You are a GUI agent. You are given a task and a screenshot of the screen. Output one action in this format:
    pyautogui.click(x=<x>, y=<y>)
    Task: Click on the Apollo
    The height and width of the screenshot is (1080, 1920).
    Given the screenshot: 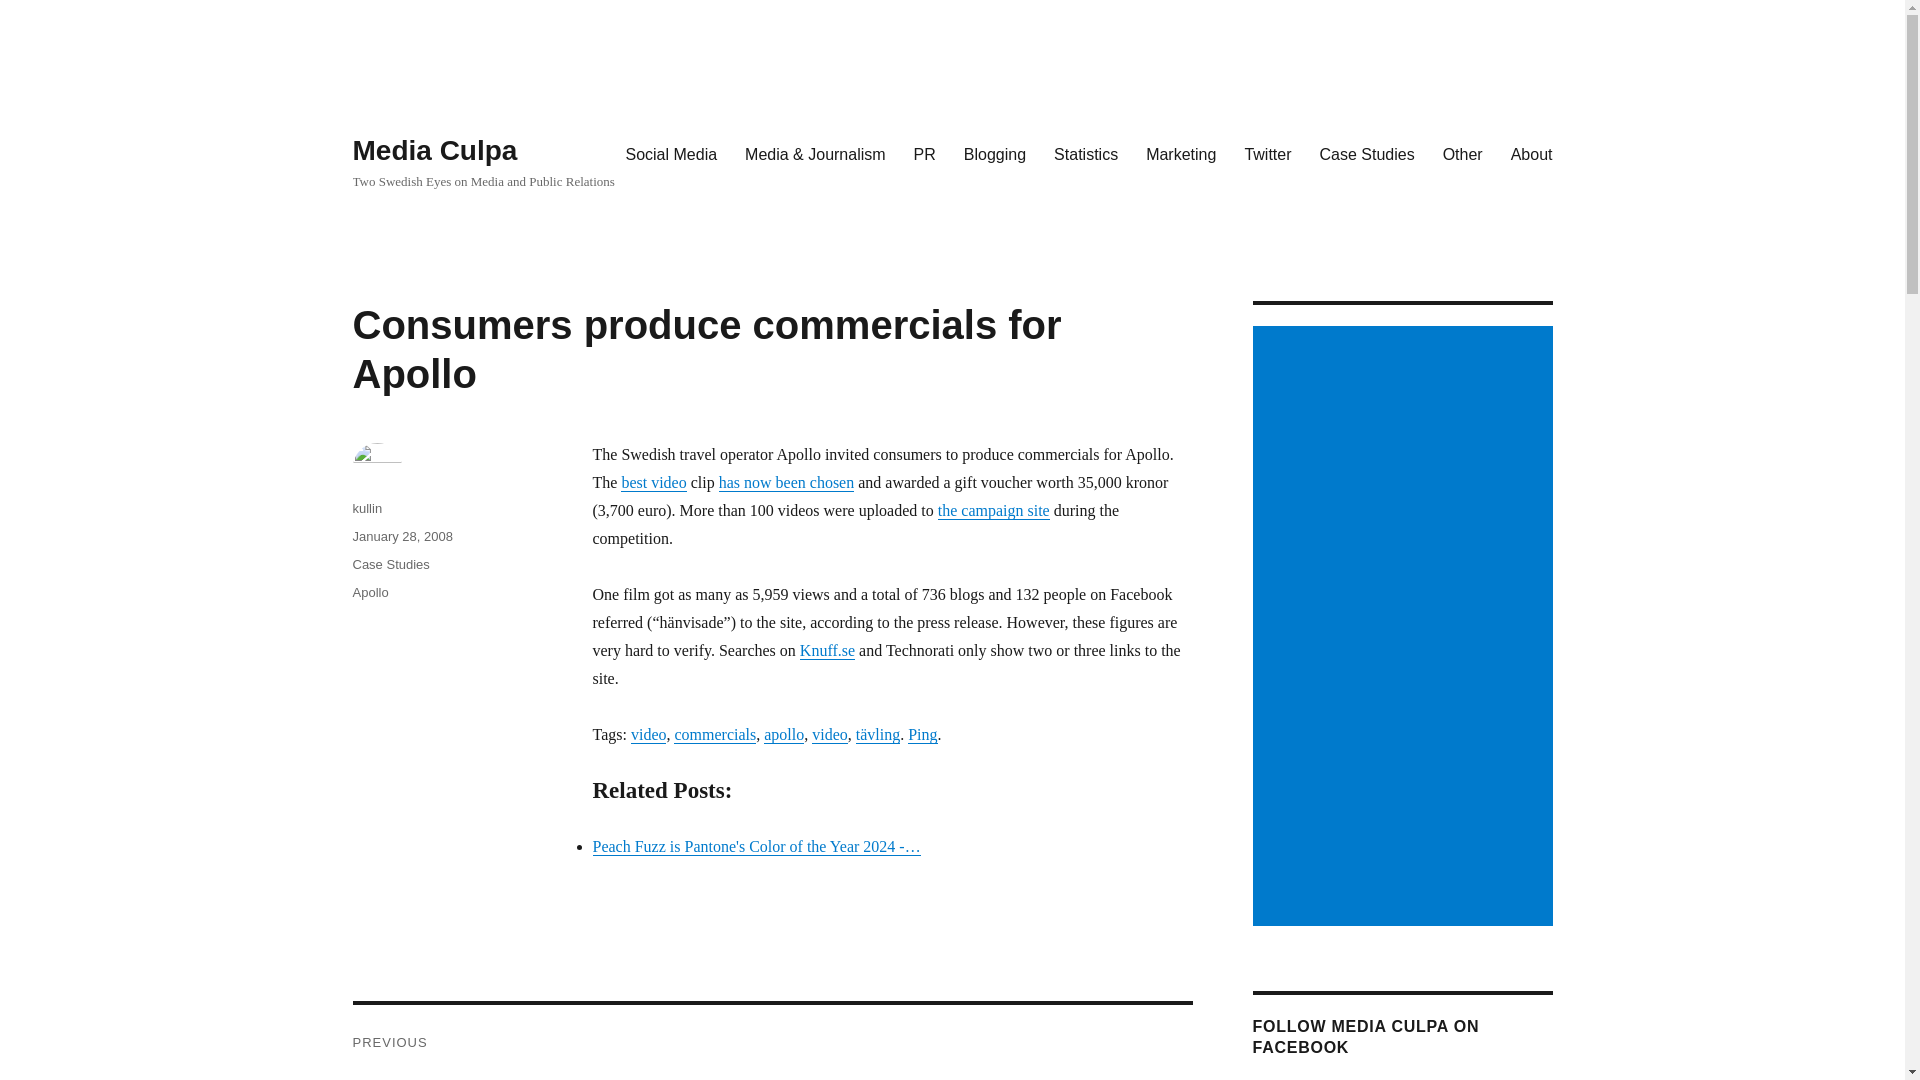 What is the action you would take?
    pyautogui.click(x=369, y=592)
    